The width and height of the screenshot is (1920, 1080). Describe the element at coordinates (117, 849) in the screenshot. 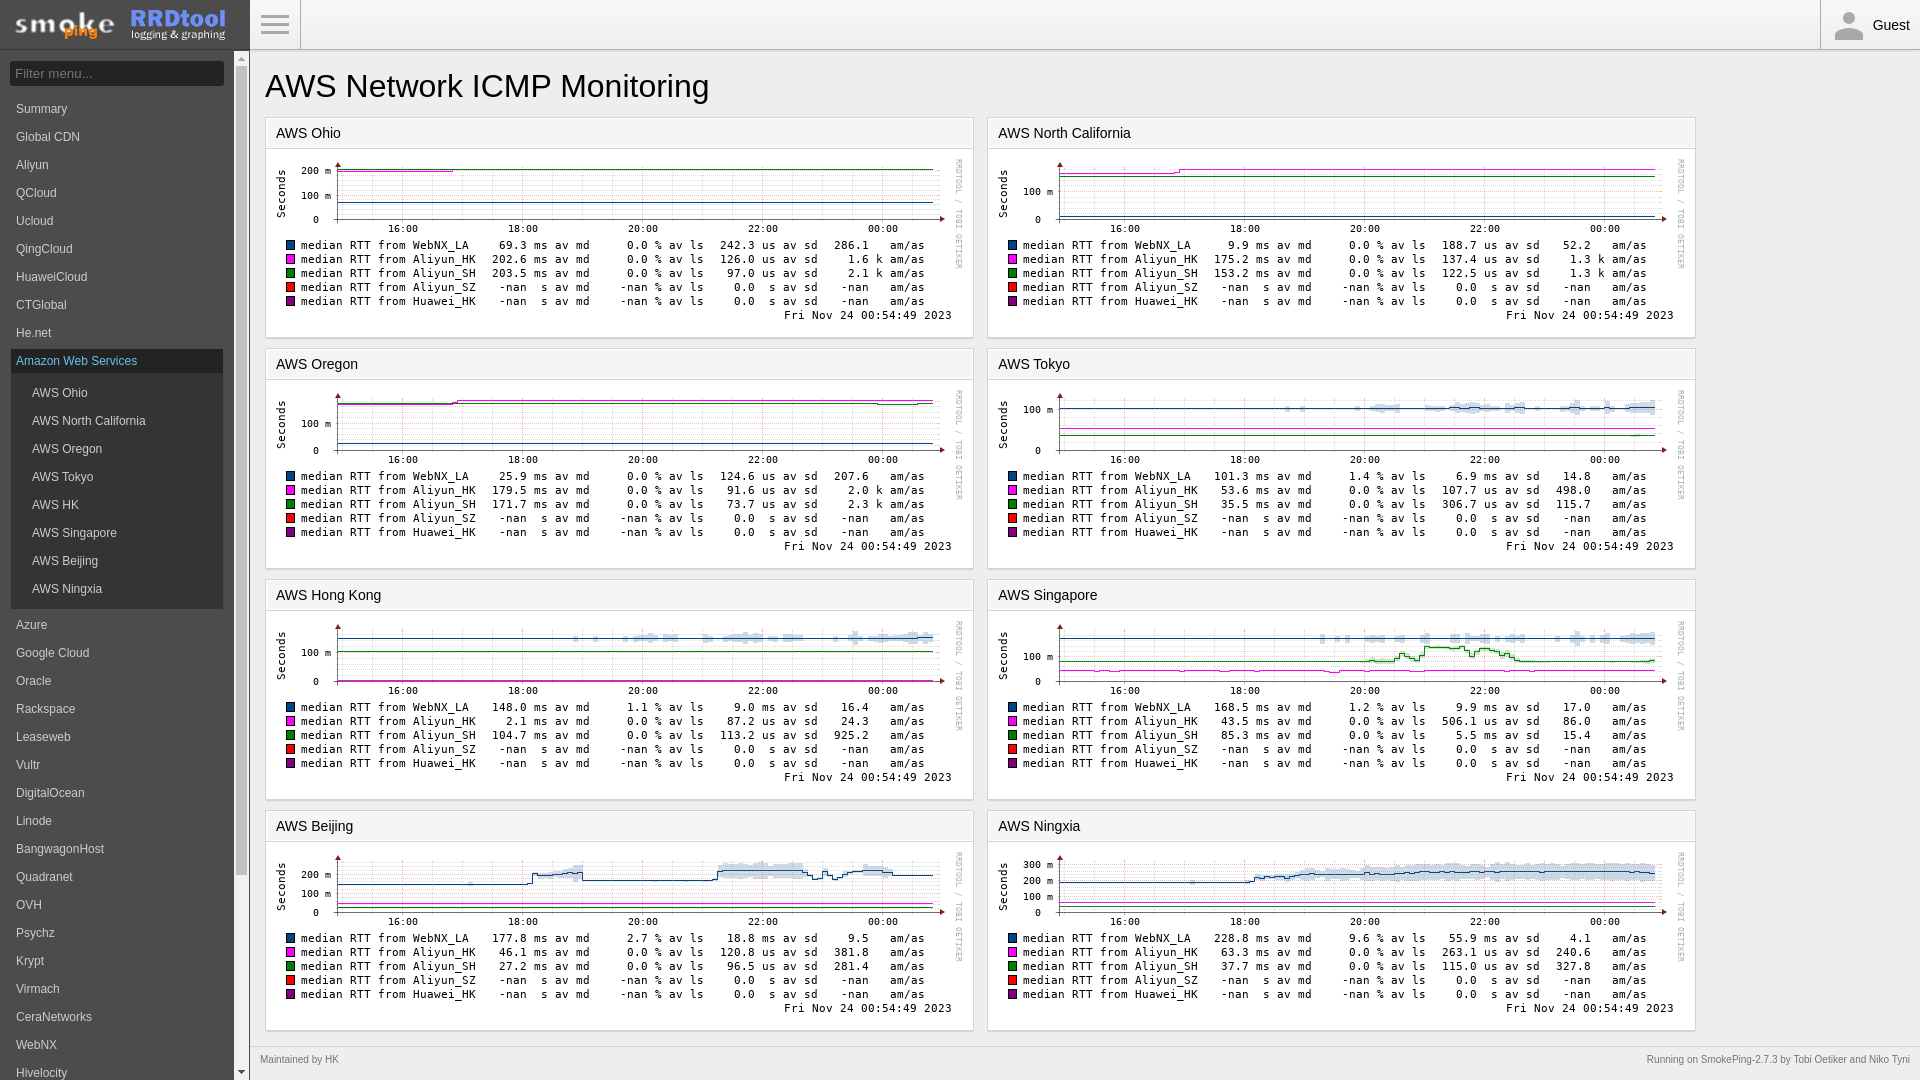

I see `BangwagonHost` at that location.